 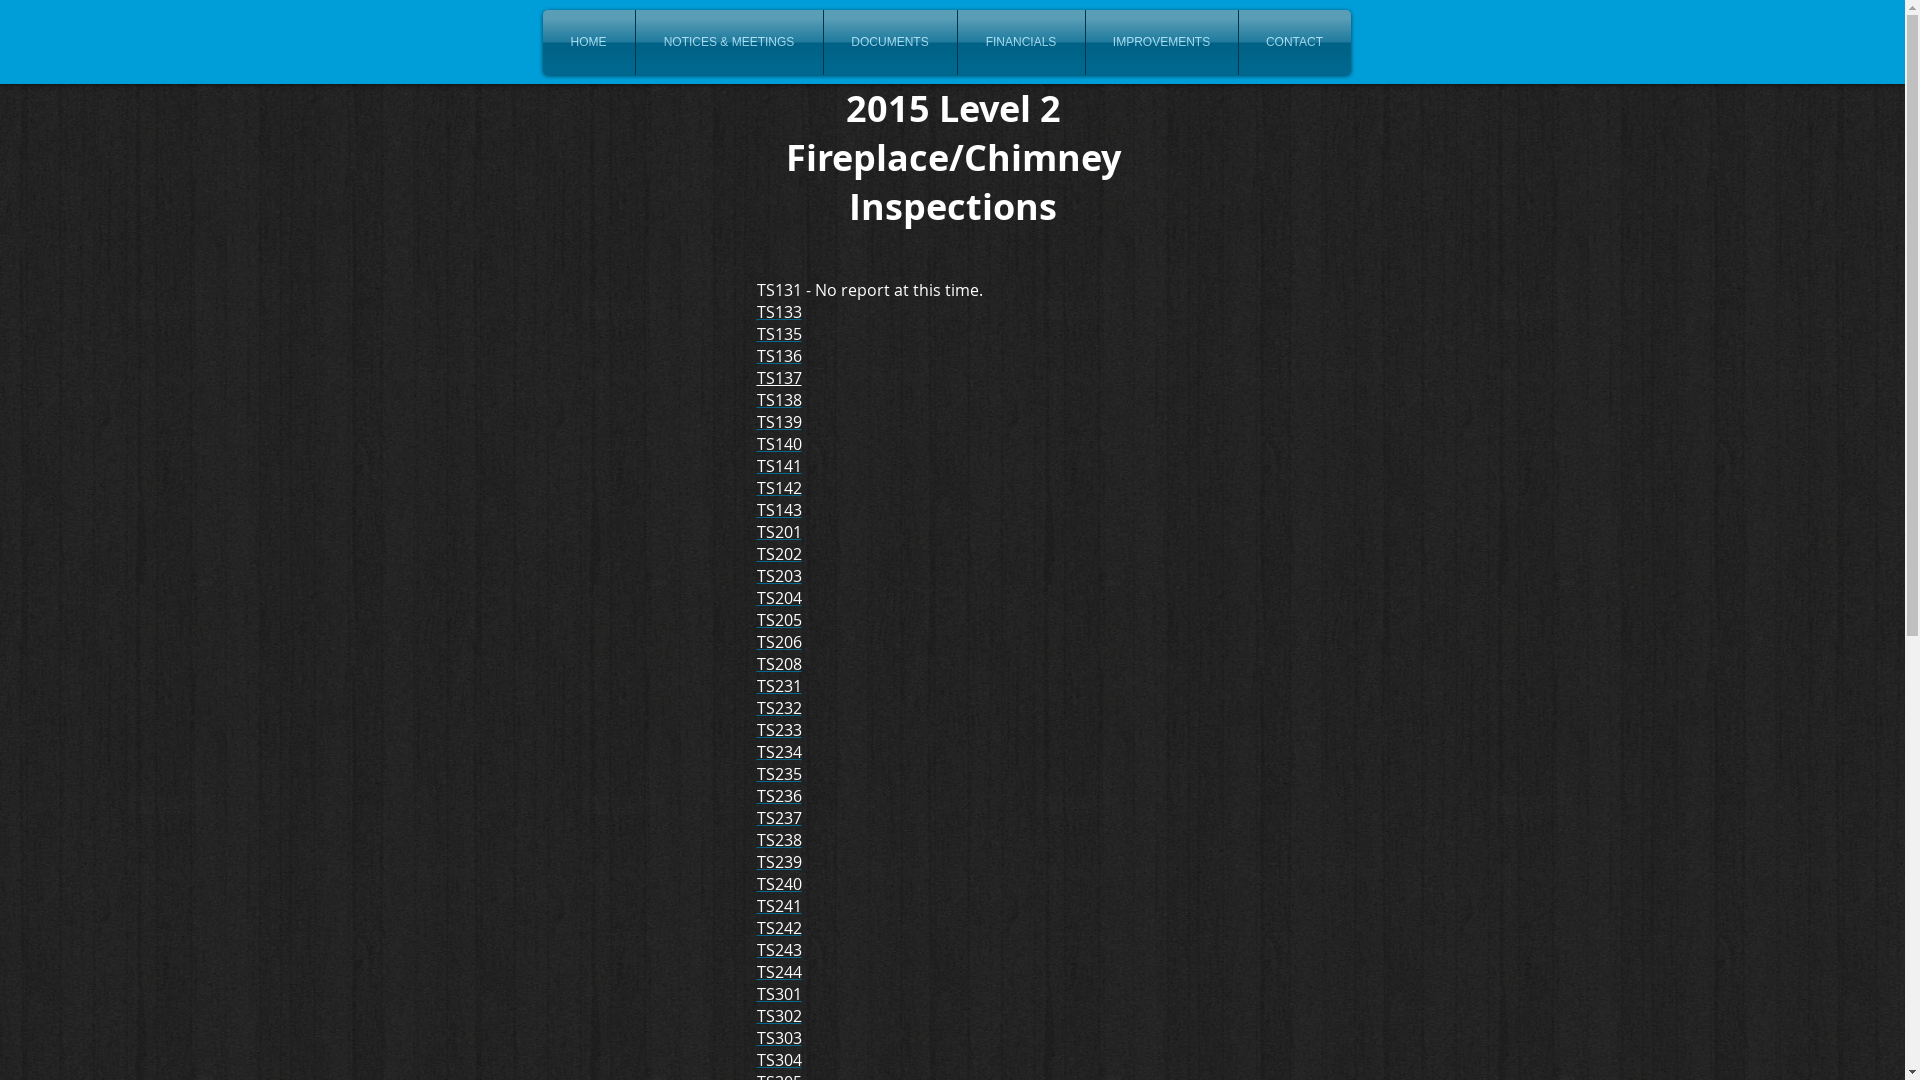 What do you see at coordinates (778, 312) in the screenshot?
I see `TS133` at bounding box center [778, 312].